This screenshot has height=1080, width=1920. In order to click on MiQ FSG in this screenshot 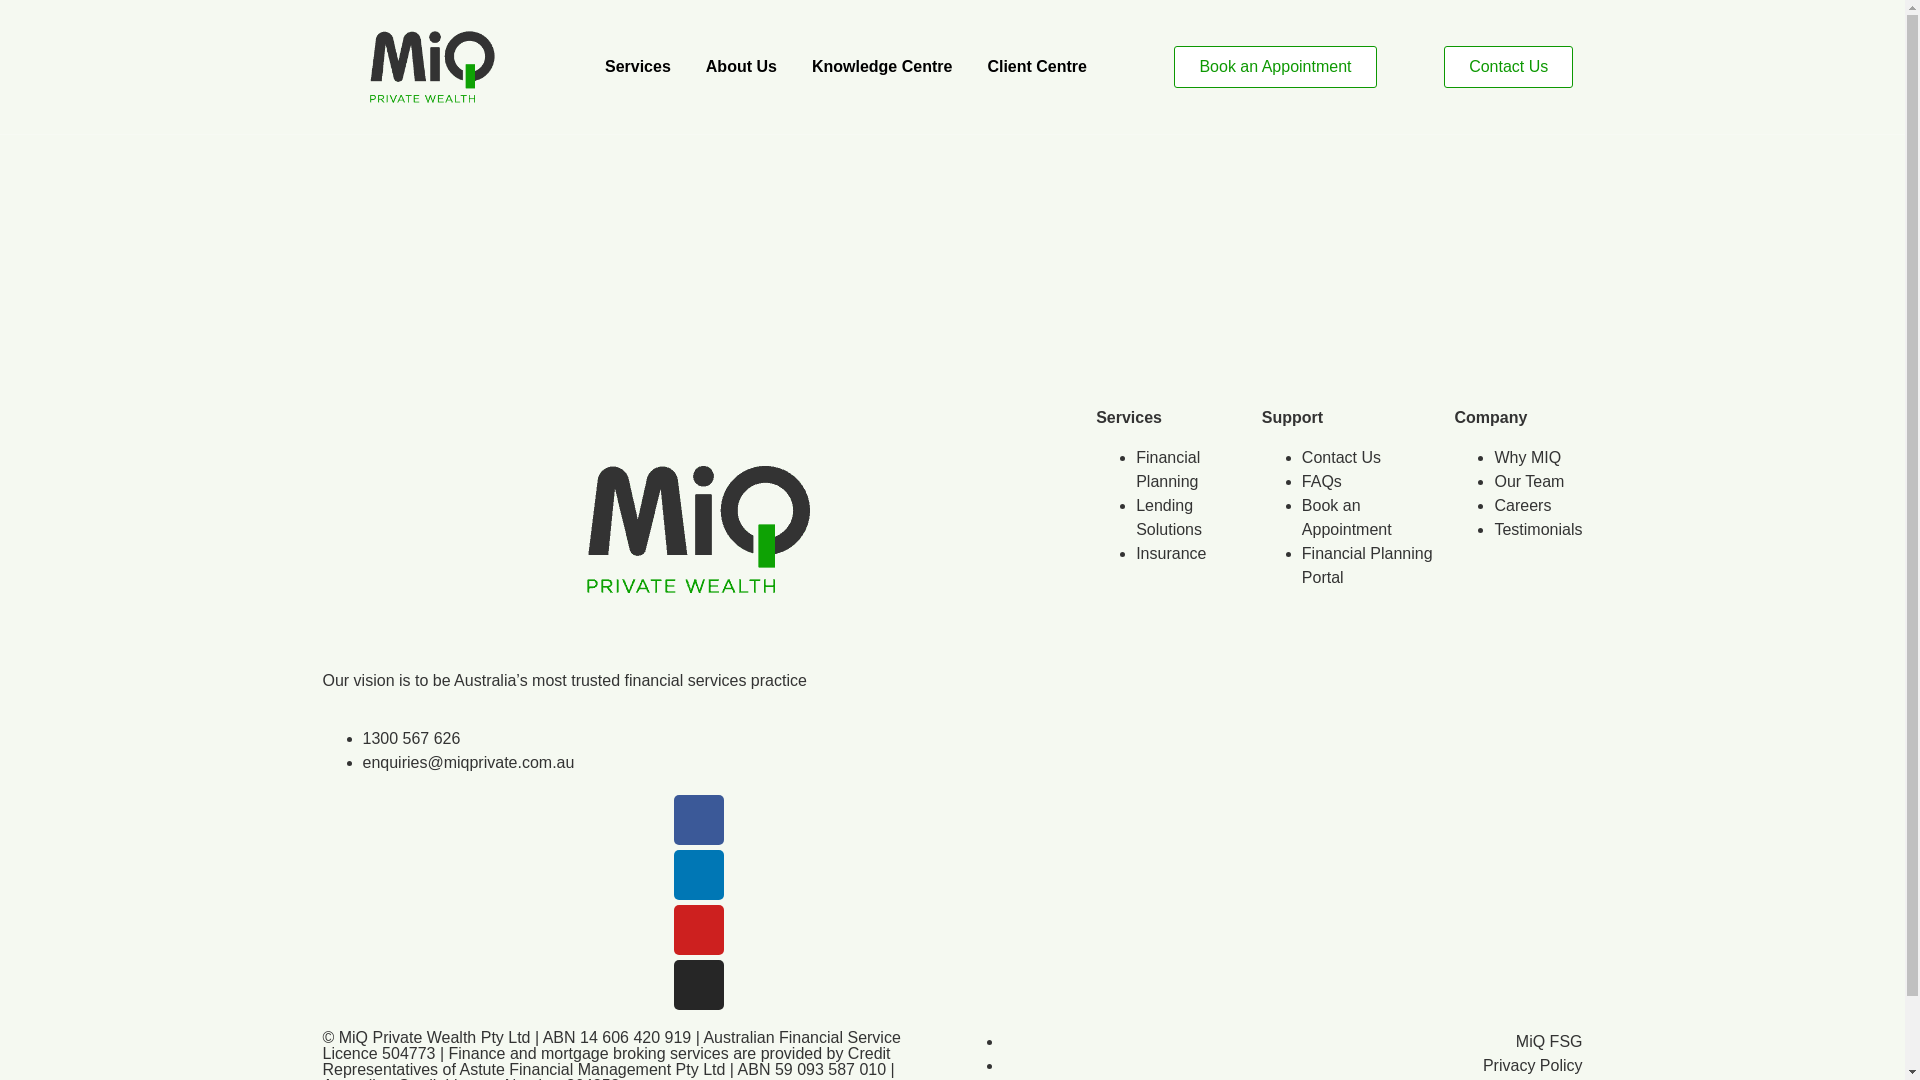, I will do `click(1550, 1042)`.